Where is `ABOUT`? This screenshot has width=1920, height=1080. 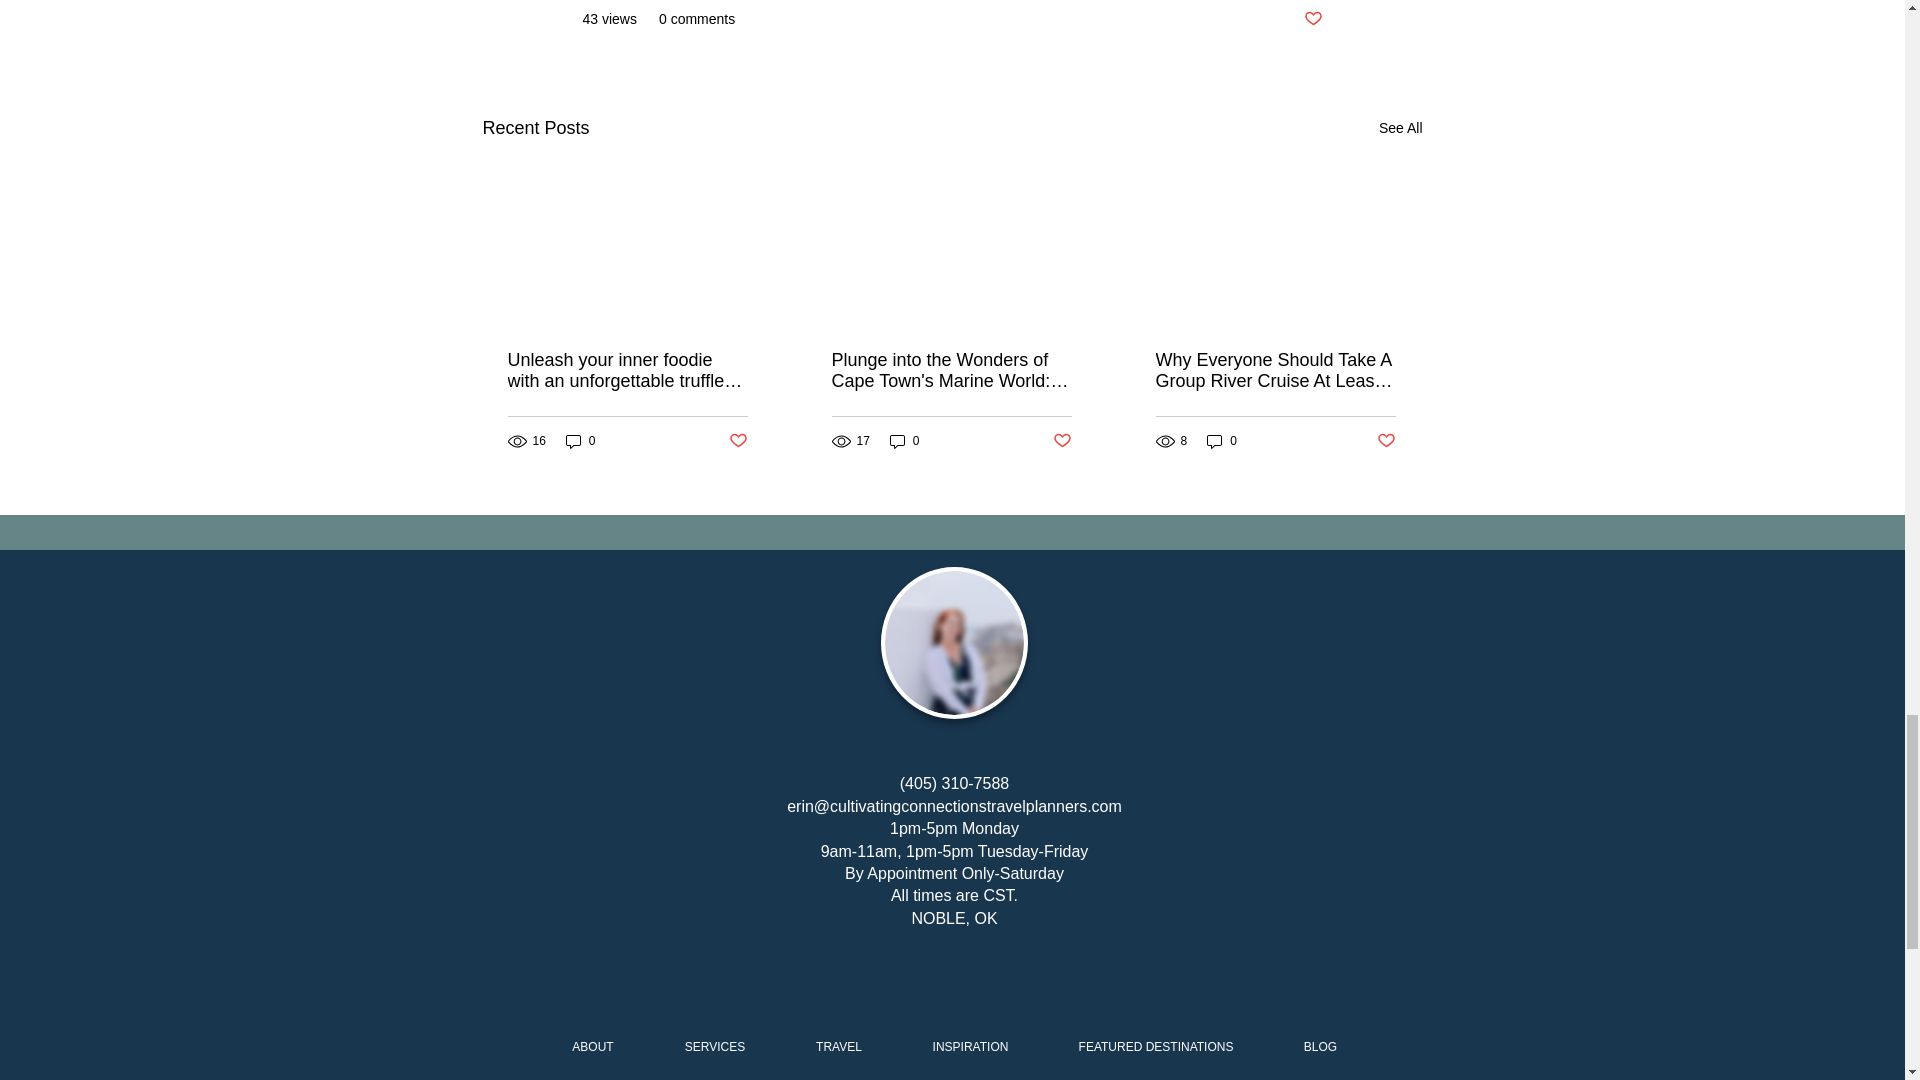 ABOUT is located at coordinates (592, 1047).